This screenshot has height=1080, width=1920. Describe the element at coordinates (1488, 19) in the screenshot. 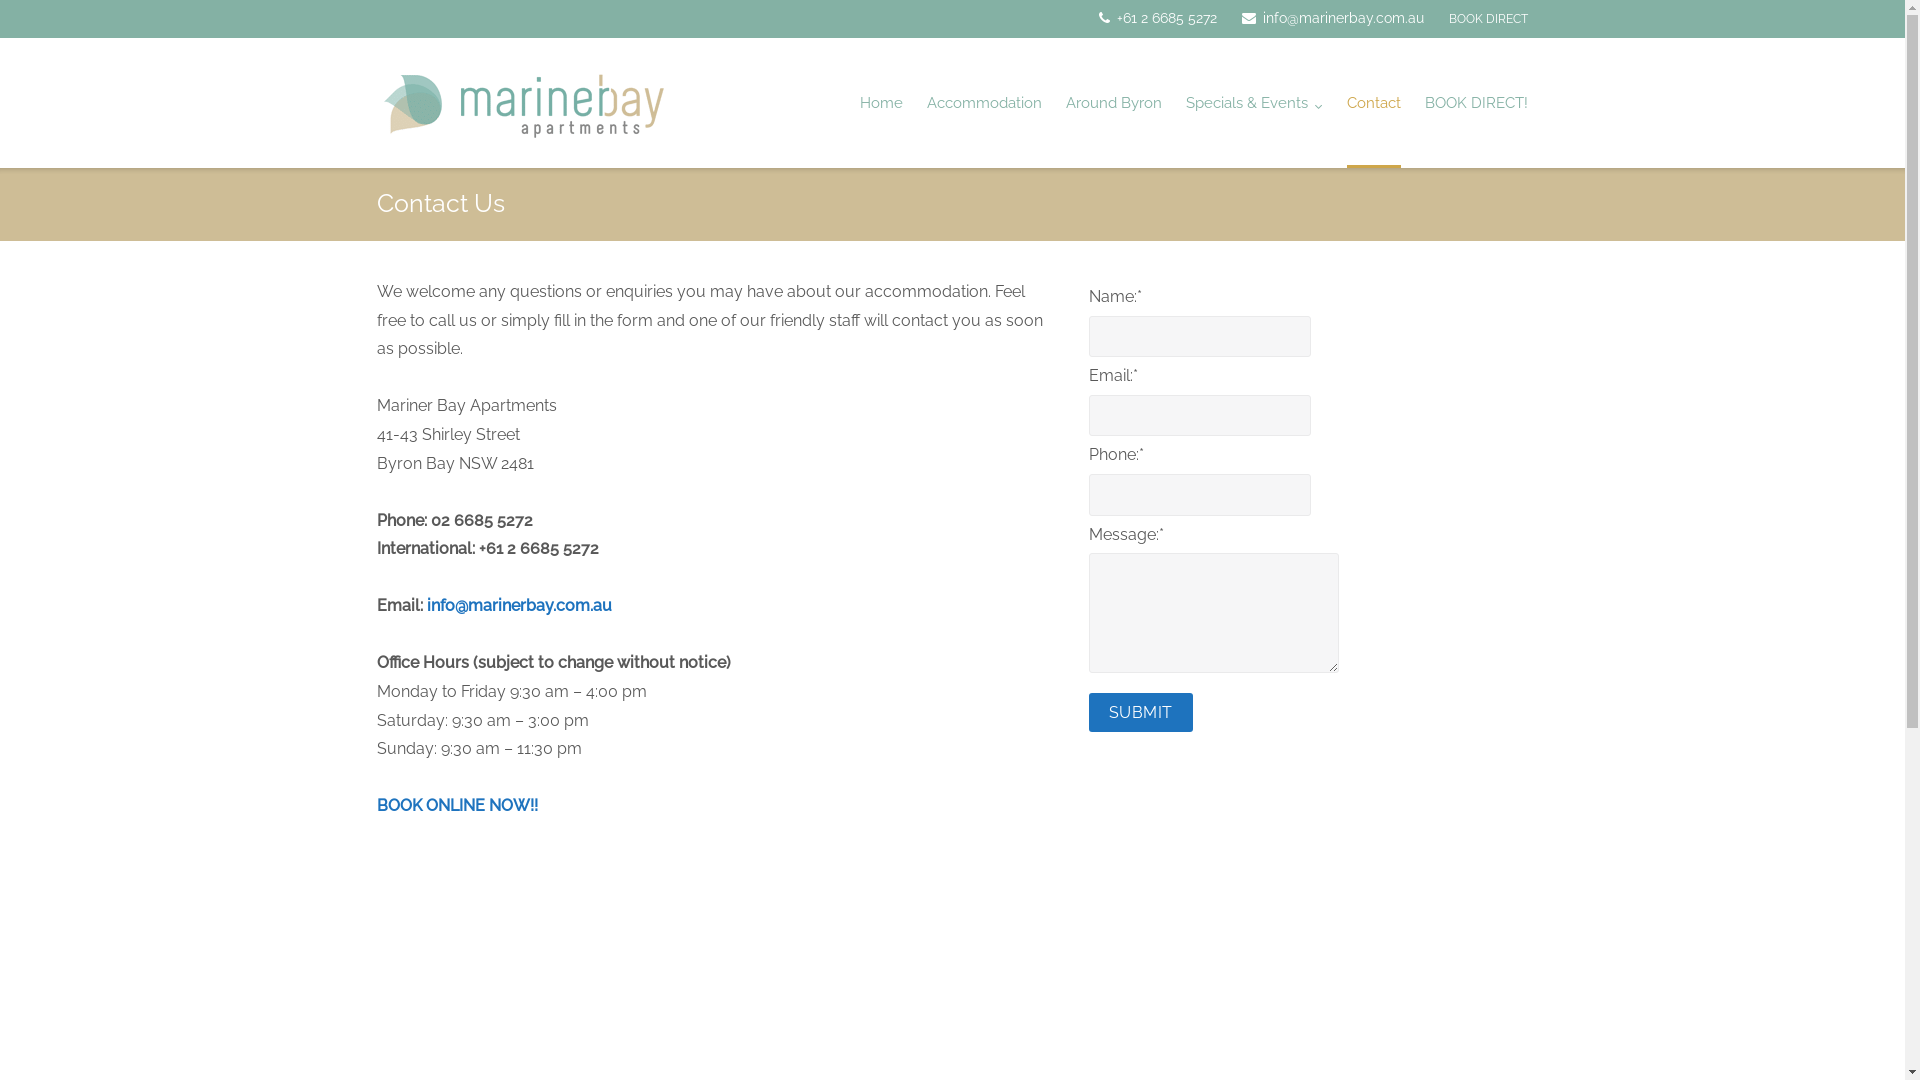

I see `BOOK DIRECT` at that location.